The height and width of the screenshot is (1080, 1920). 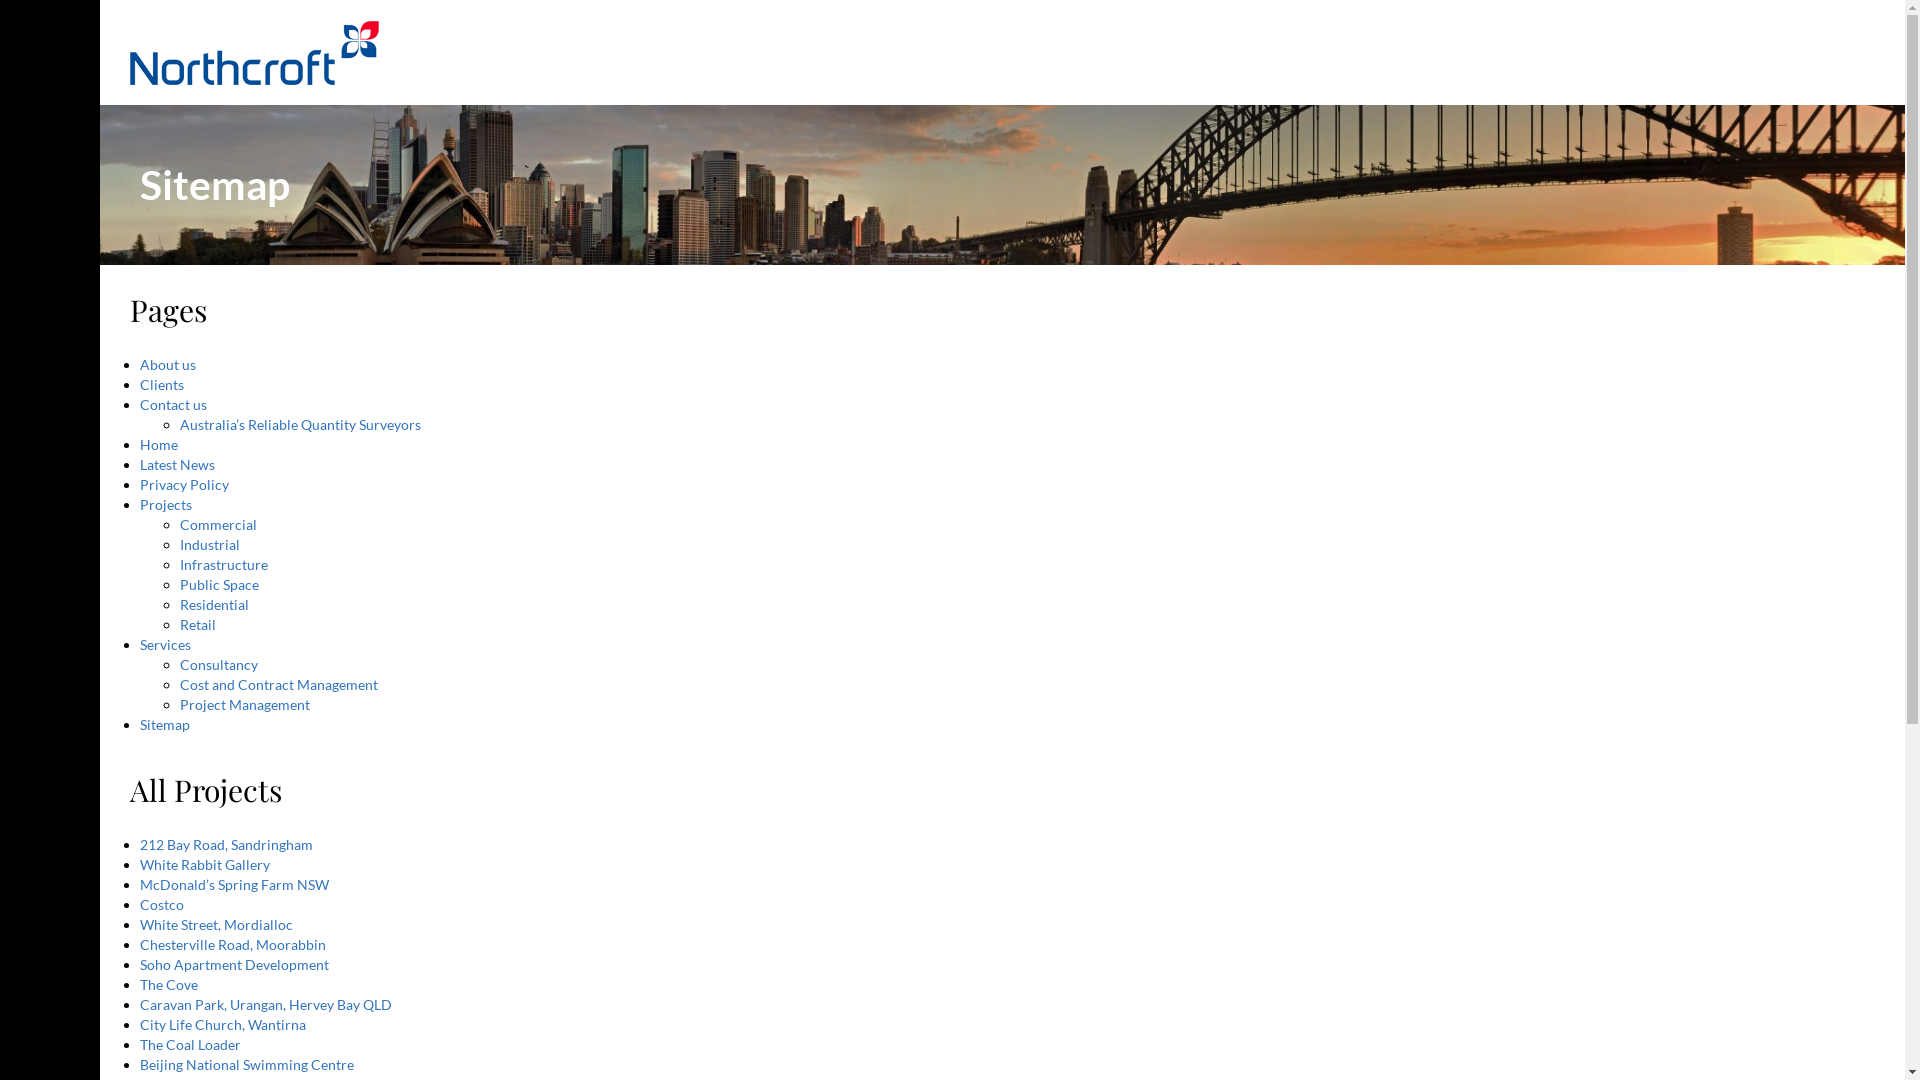 I want to click on City Life Church, Wantirna, so click(x=223, y=1024).